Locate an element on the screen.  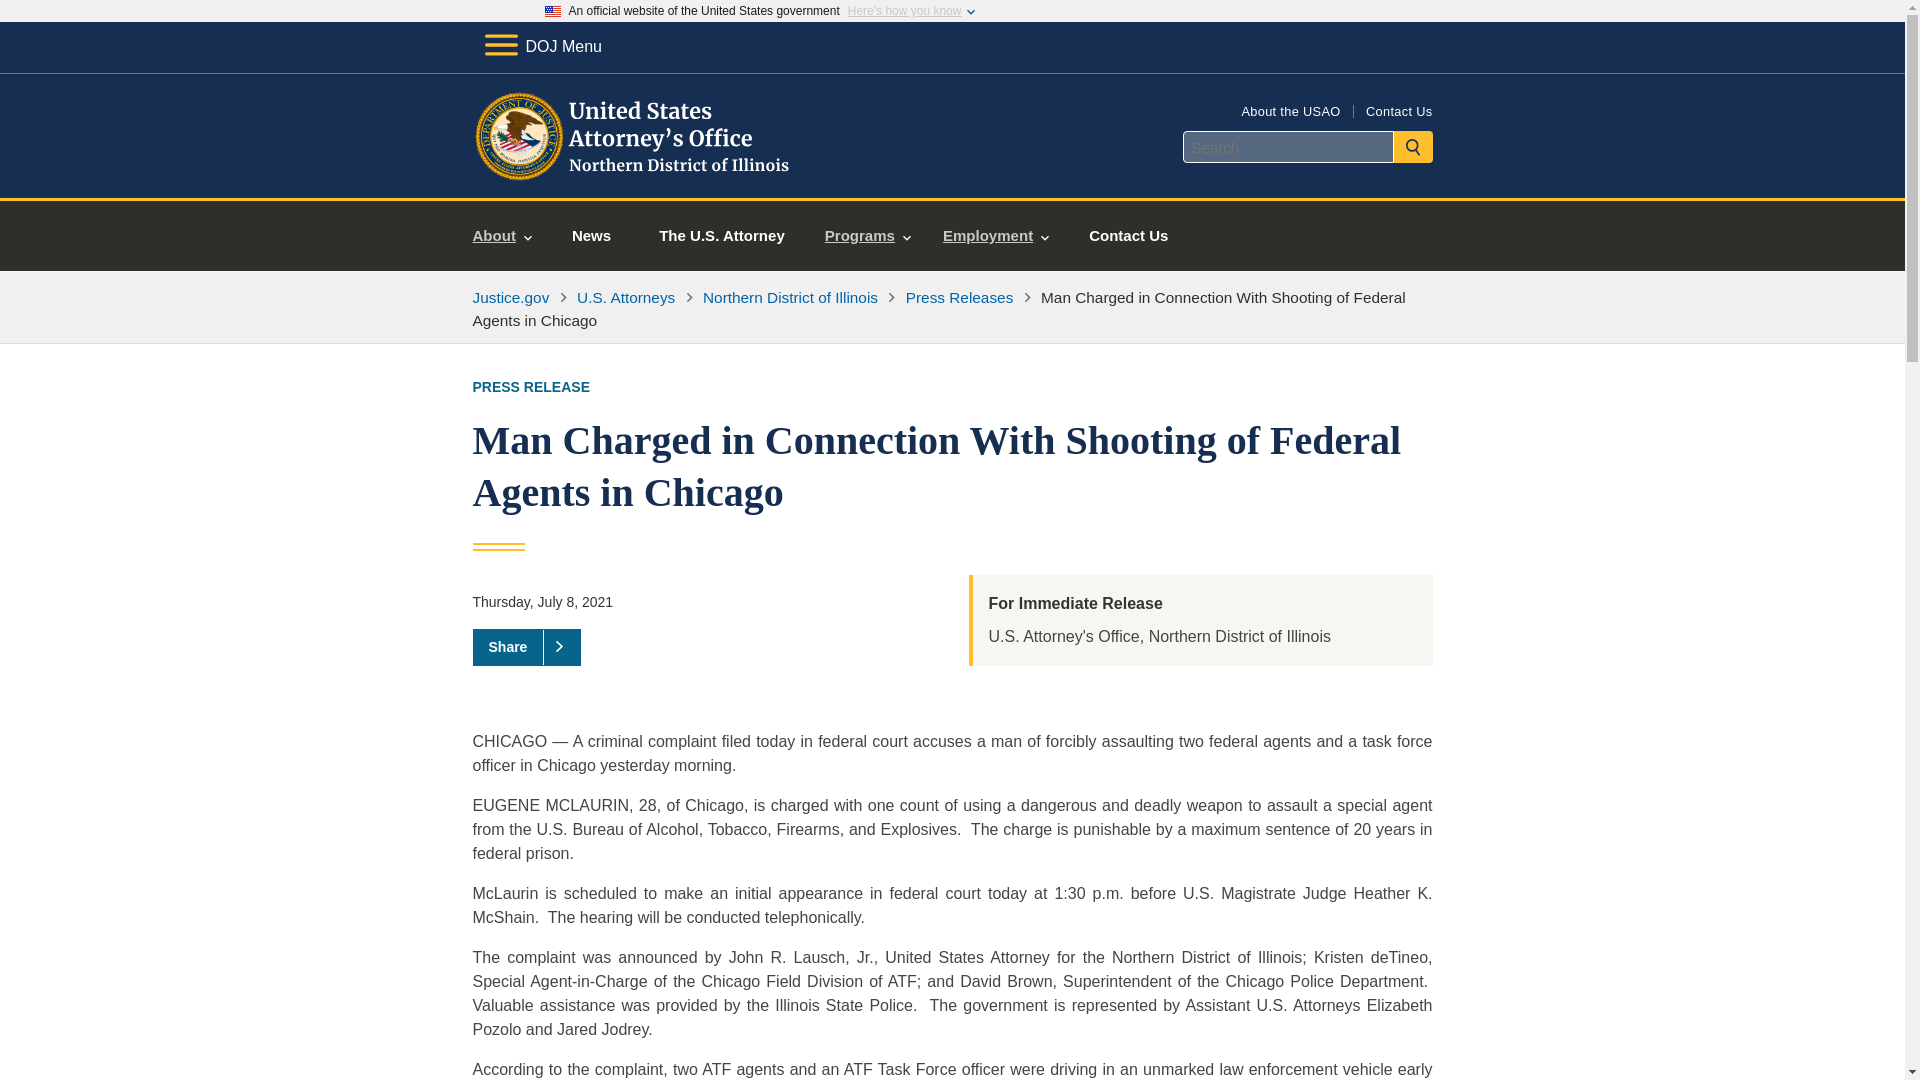
Contact Us is located at coordinates (1398, 110).